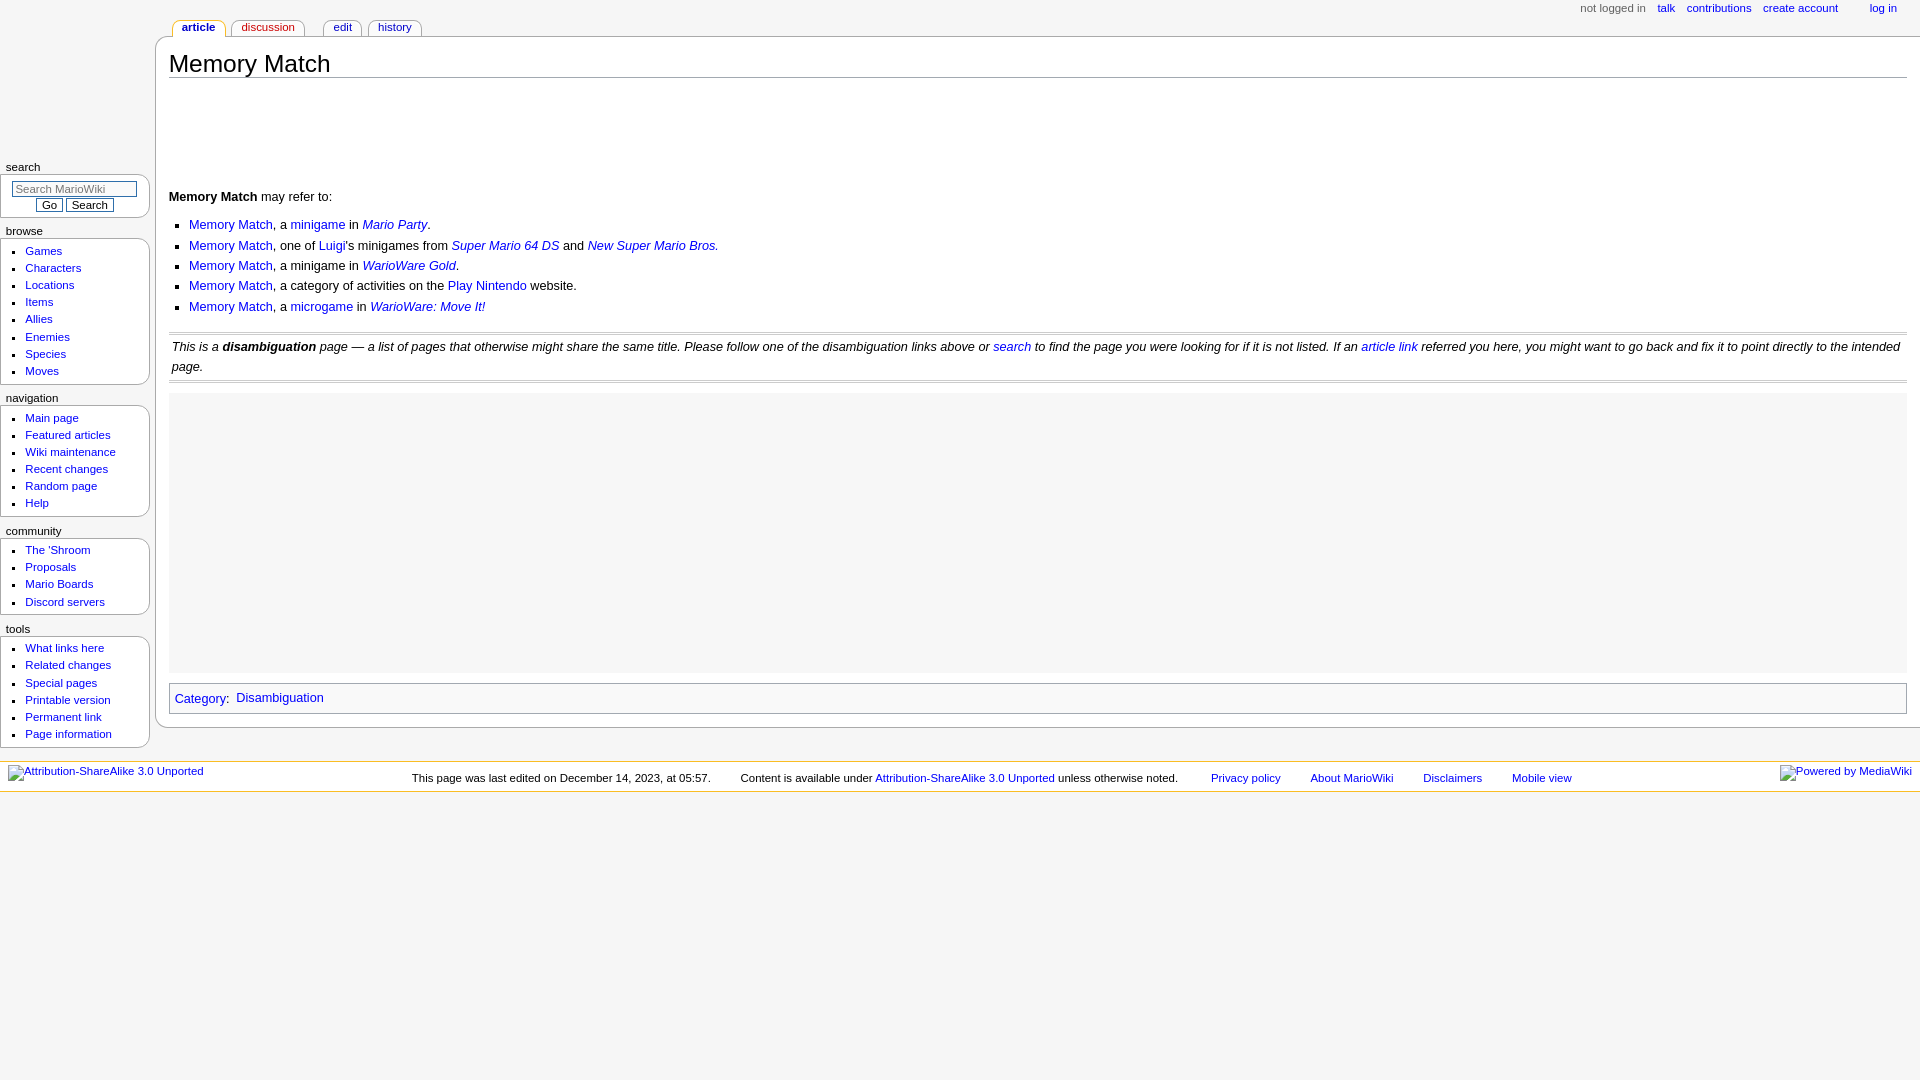  Describe the element at coordinates (1665, 9) in the screenshot. I see `talk` at that location.